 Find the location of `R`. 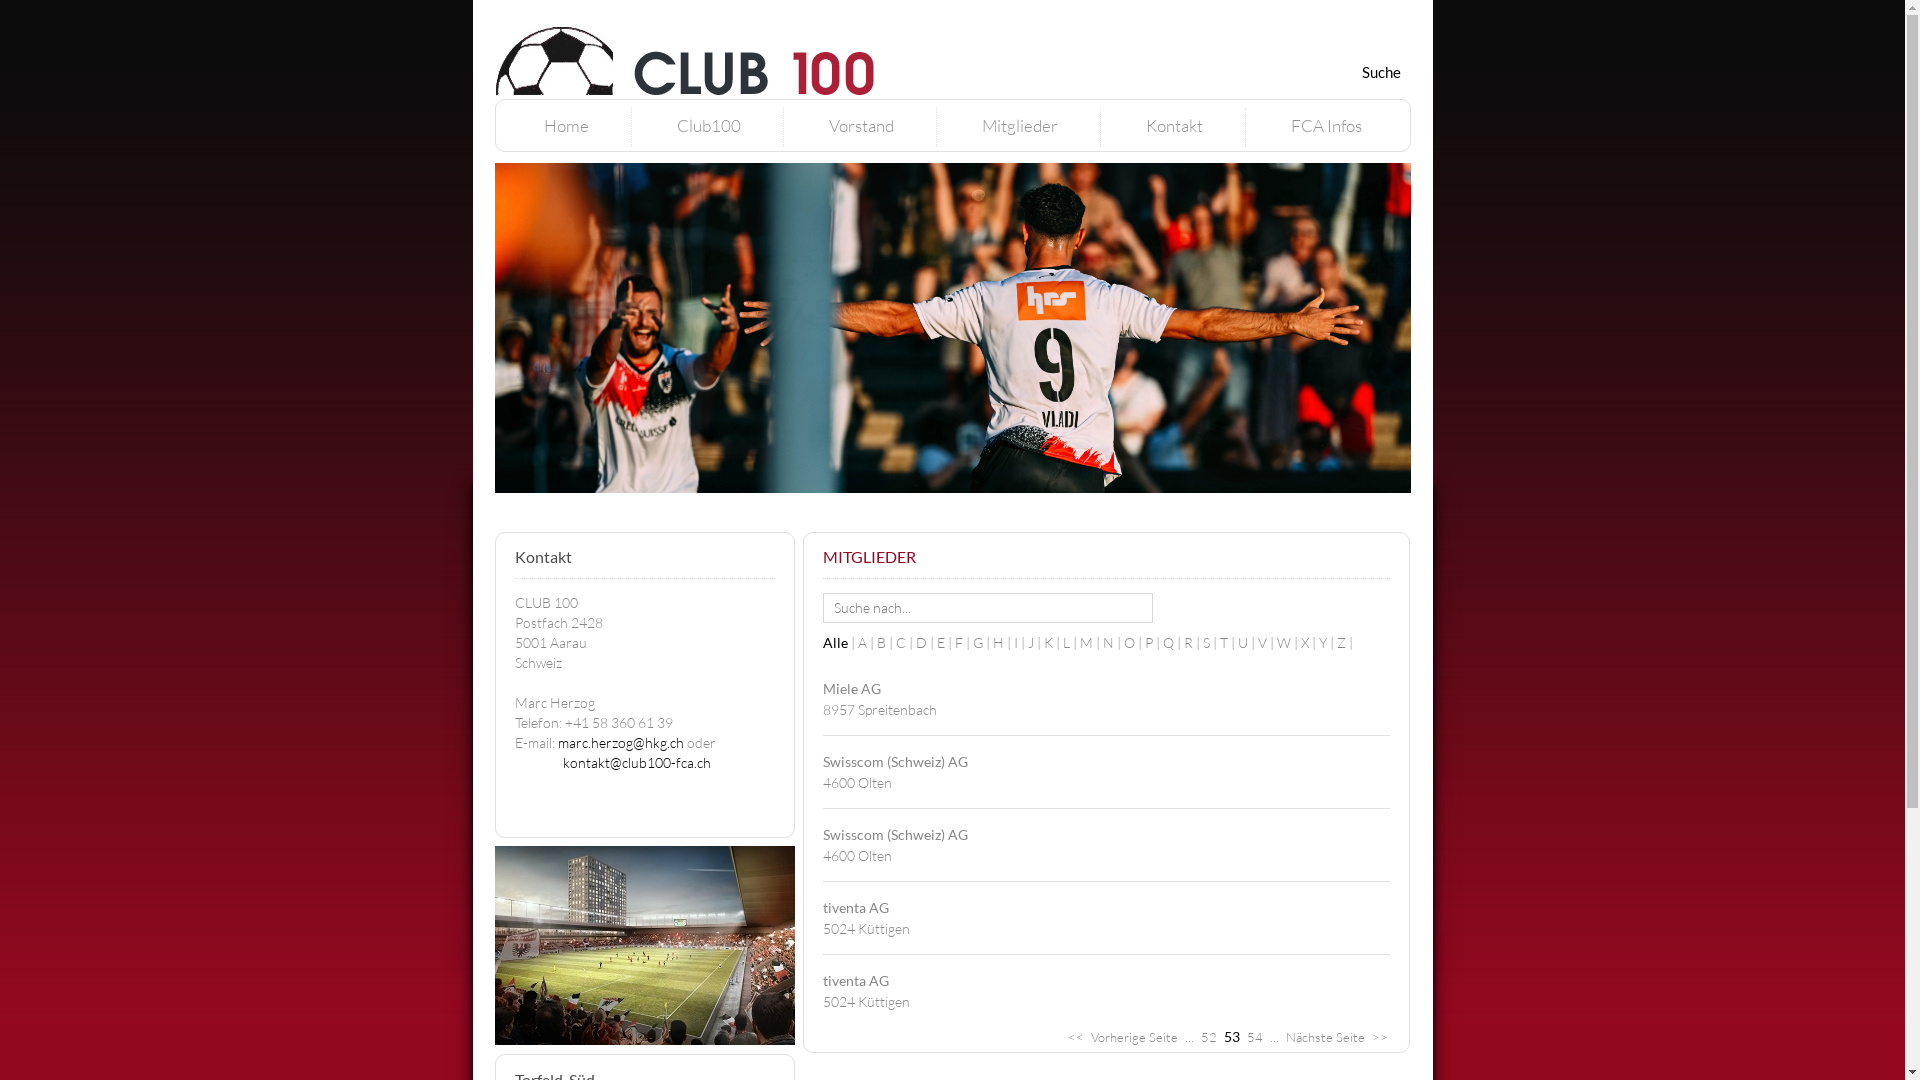

R is located at coordinates (1194, 642).